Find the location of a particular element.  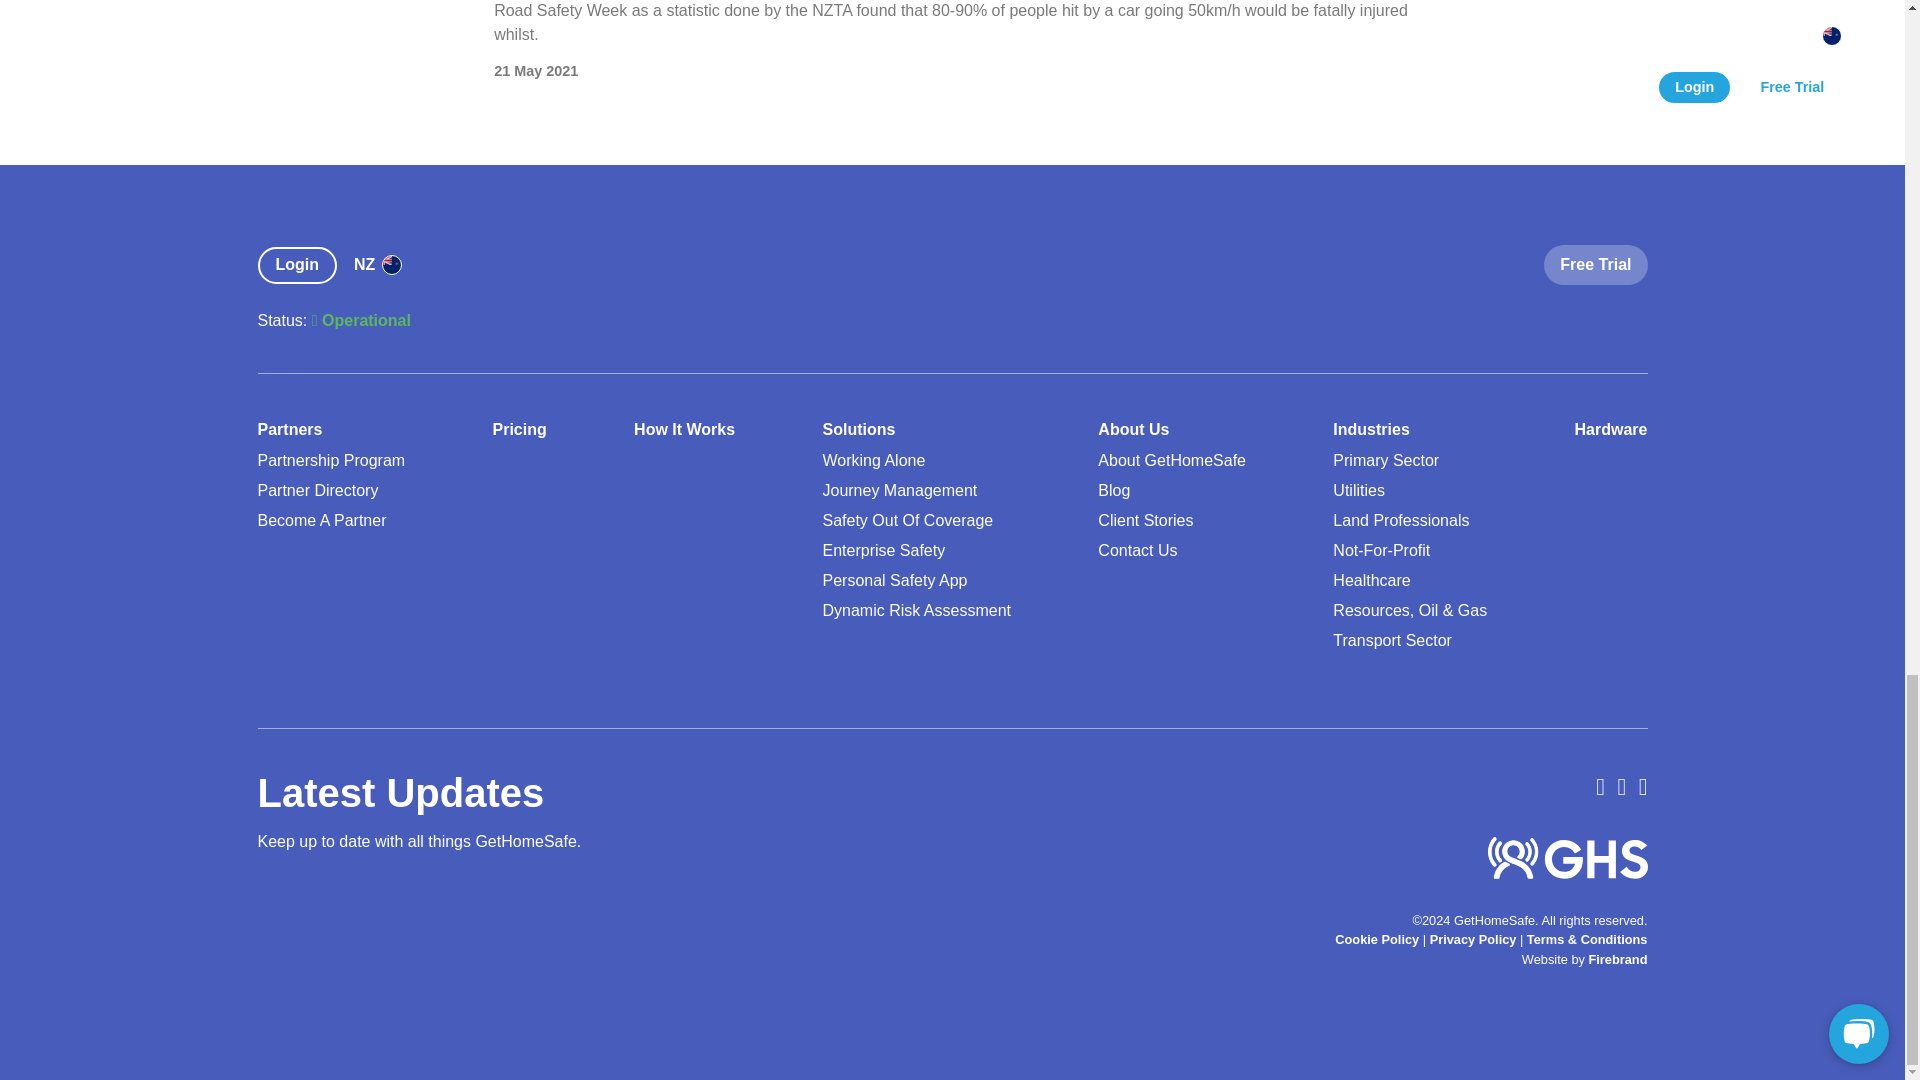

Partnership Program is located at coordinates (331, 460).